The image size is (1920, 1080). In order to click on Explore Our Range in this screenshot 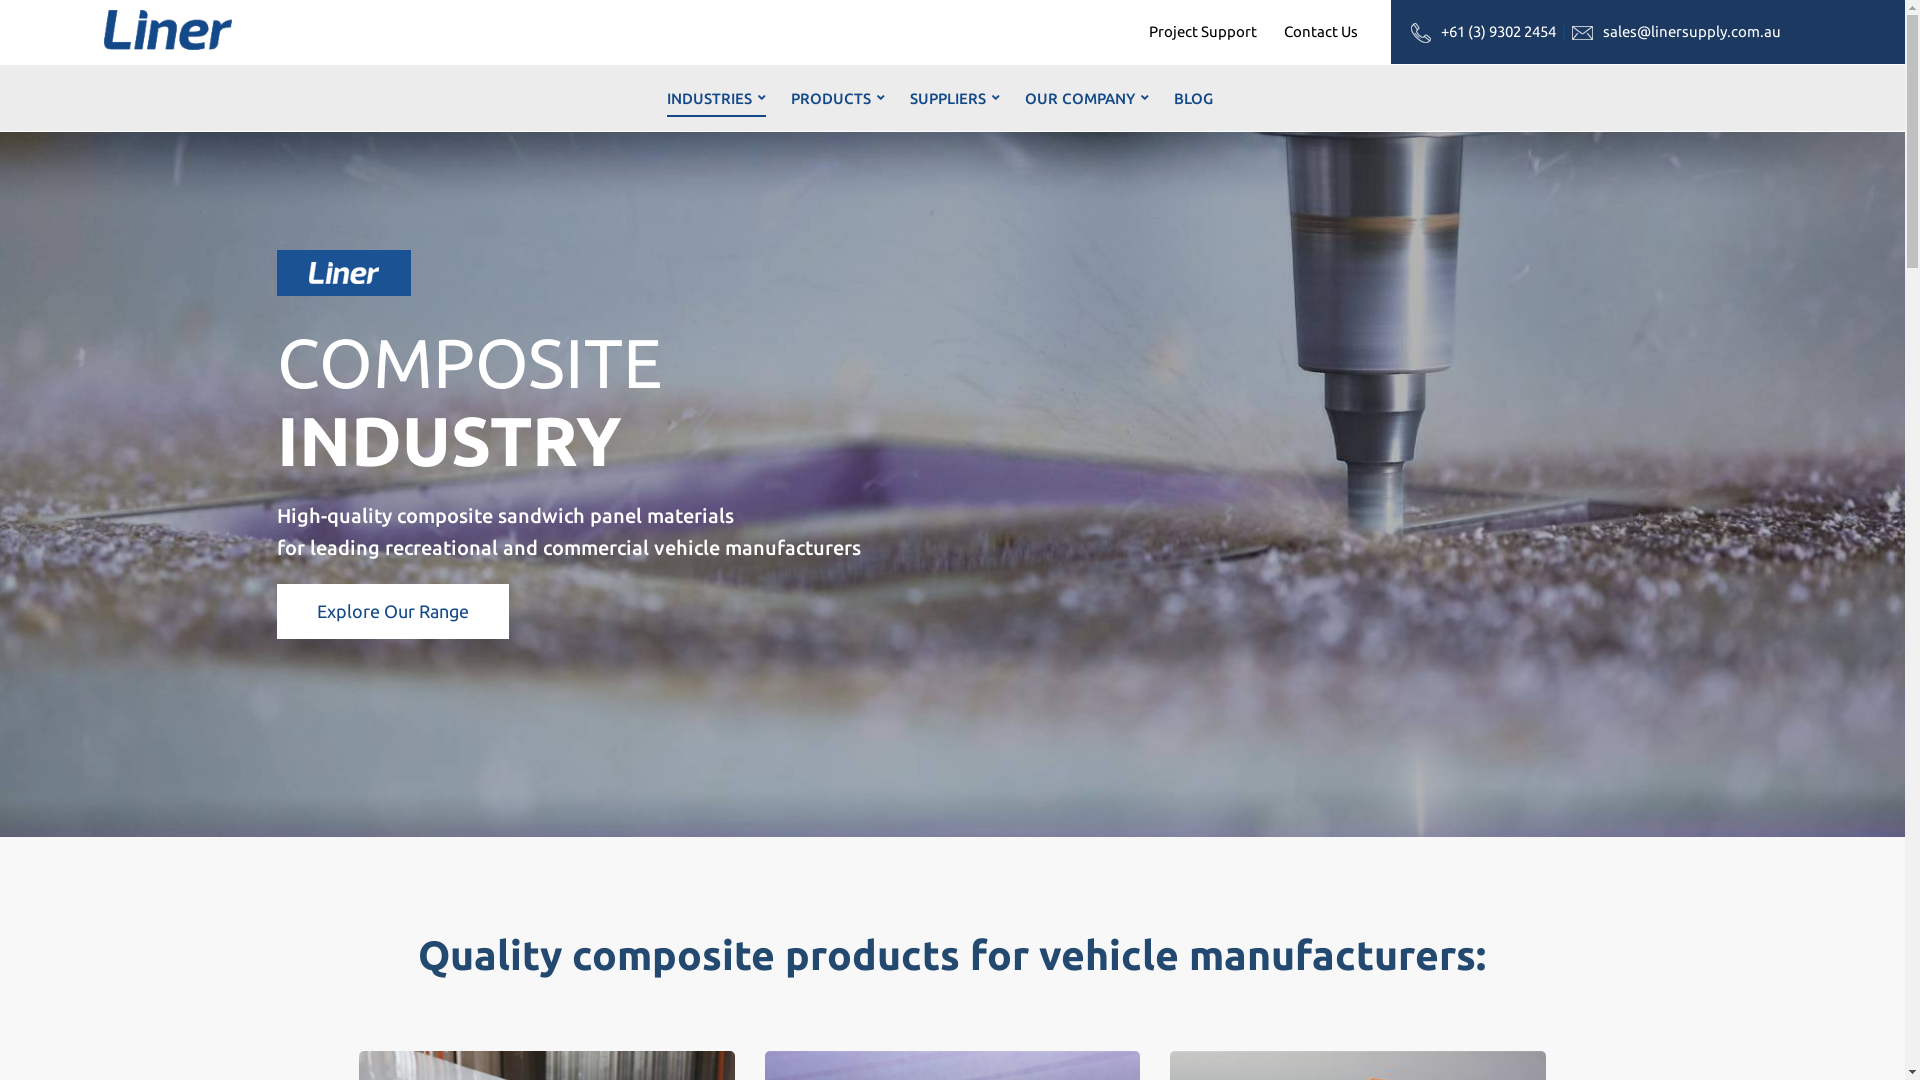, I will do `click(392, 612)`.